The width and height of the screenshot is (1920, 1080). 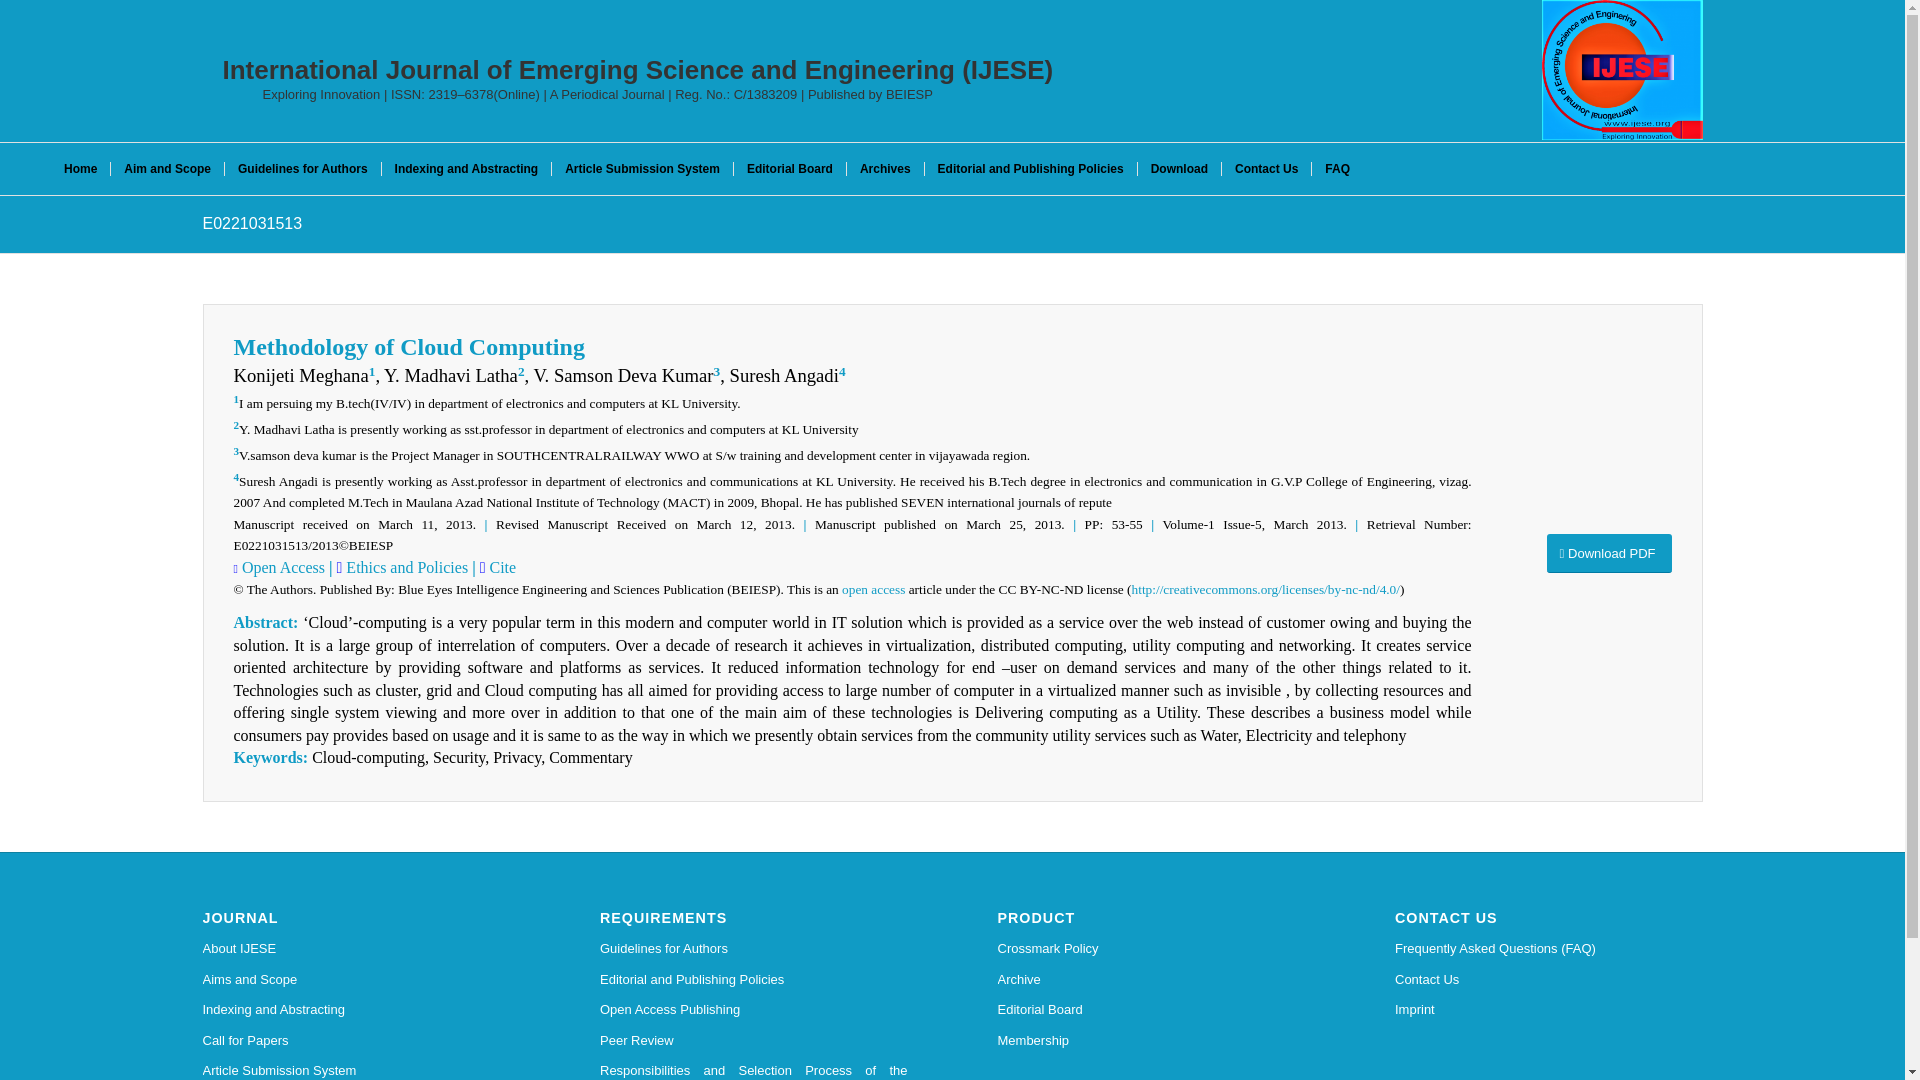 What do you see at coordinates (302, 168) in the screenshot?
I see `Guidelines for Authors` at bounding box center [302, 168].